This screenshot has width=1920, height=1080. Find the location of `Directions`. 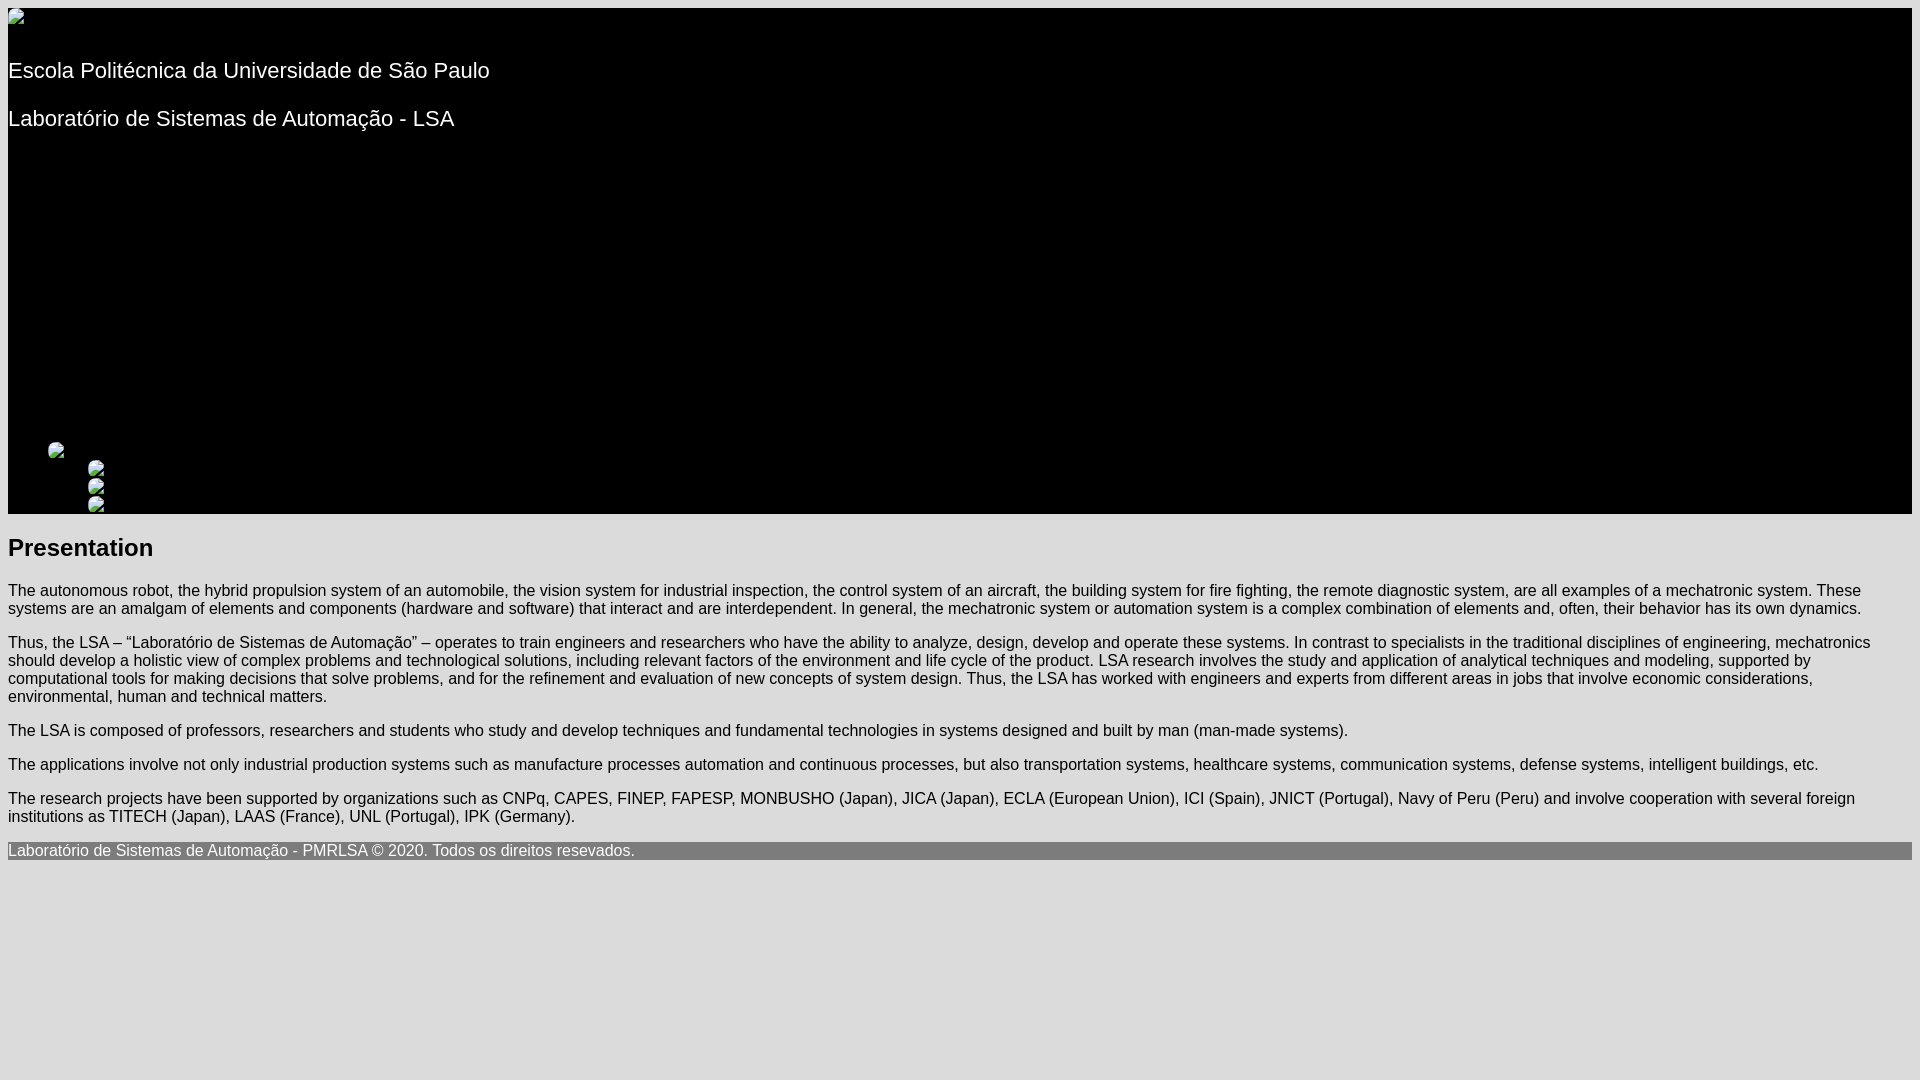

Directions is located at coordinates (124, 432).